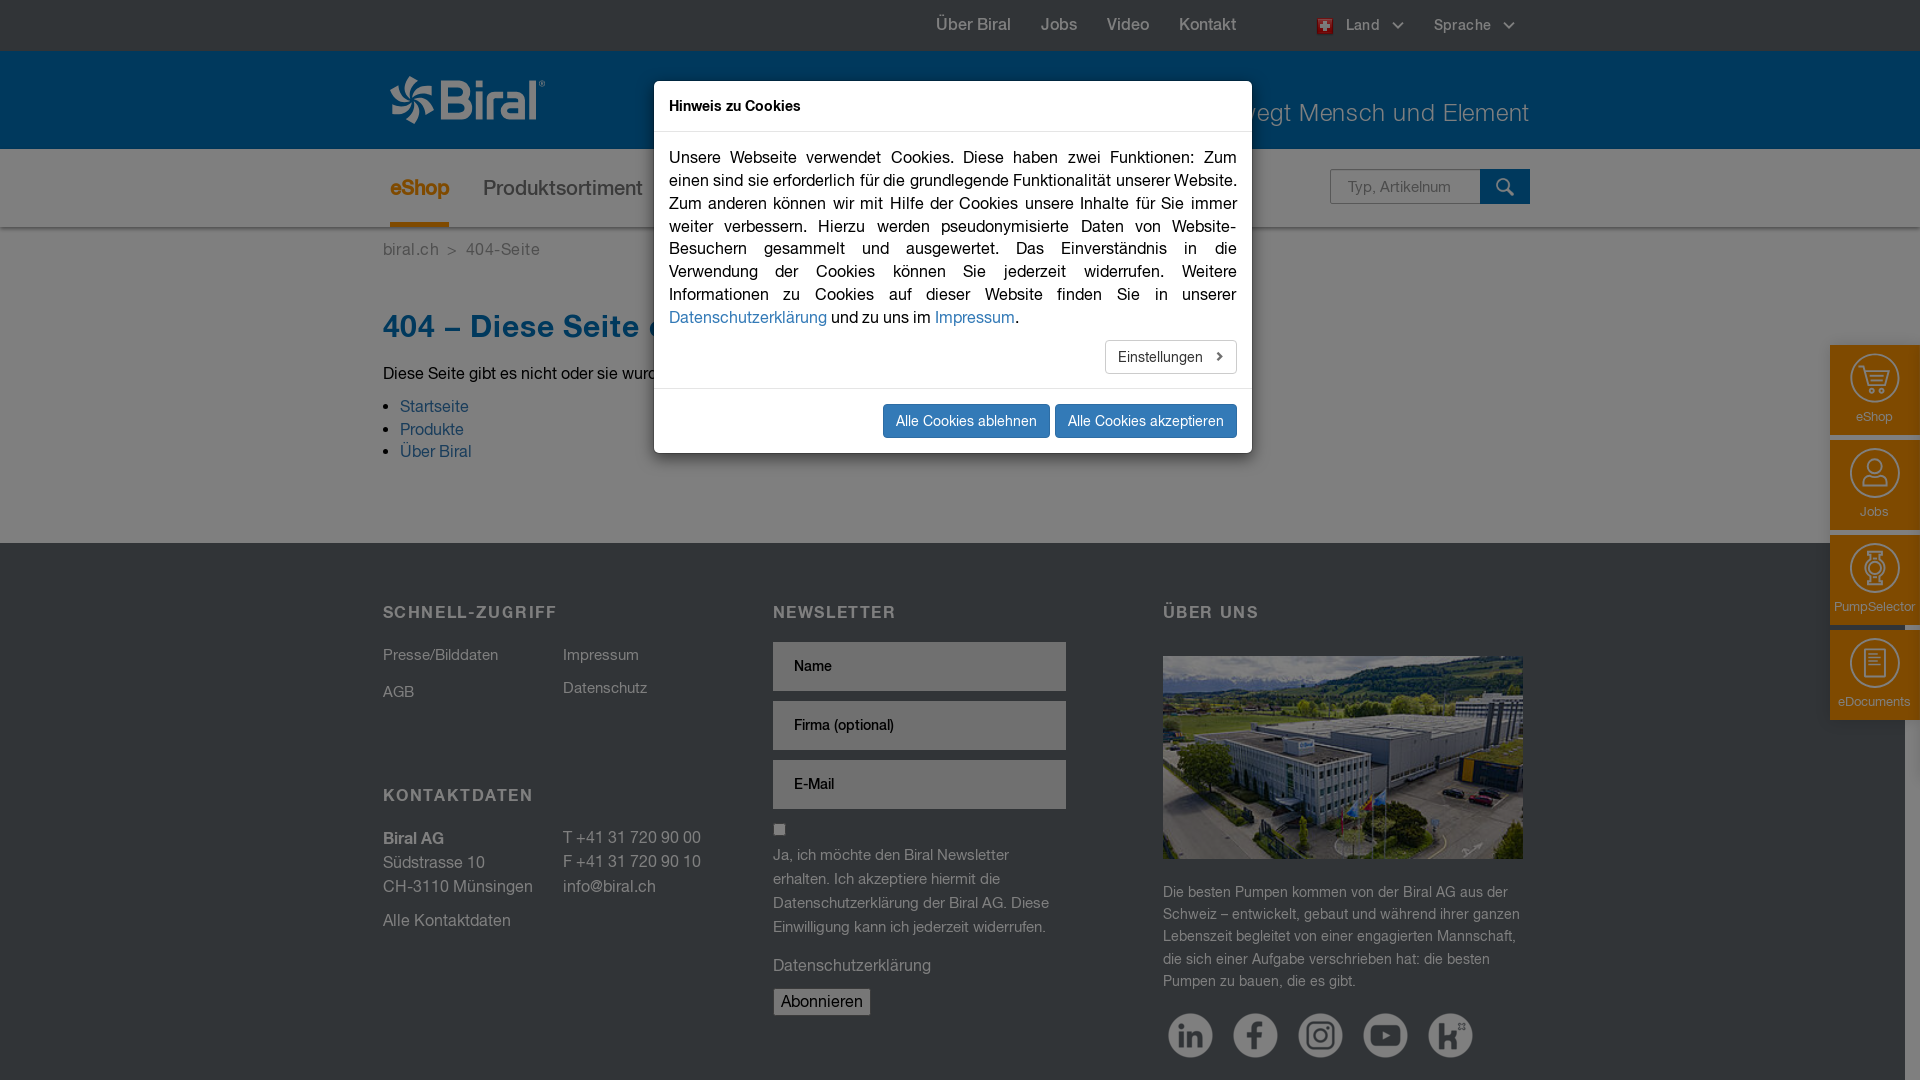 The image size is (1920, 1080). I want to click on Kontakt, so click(1208, 25).